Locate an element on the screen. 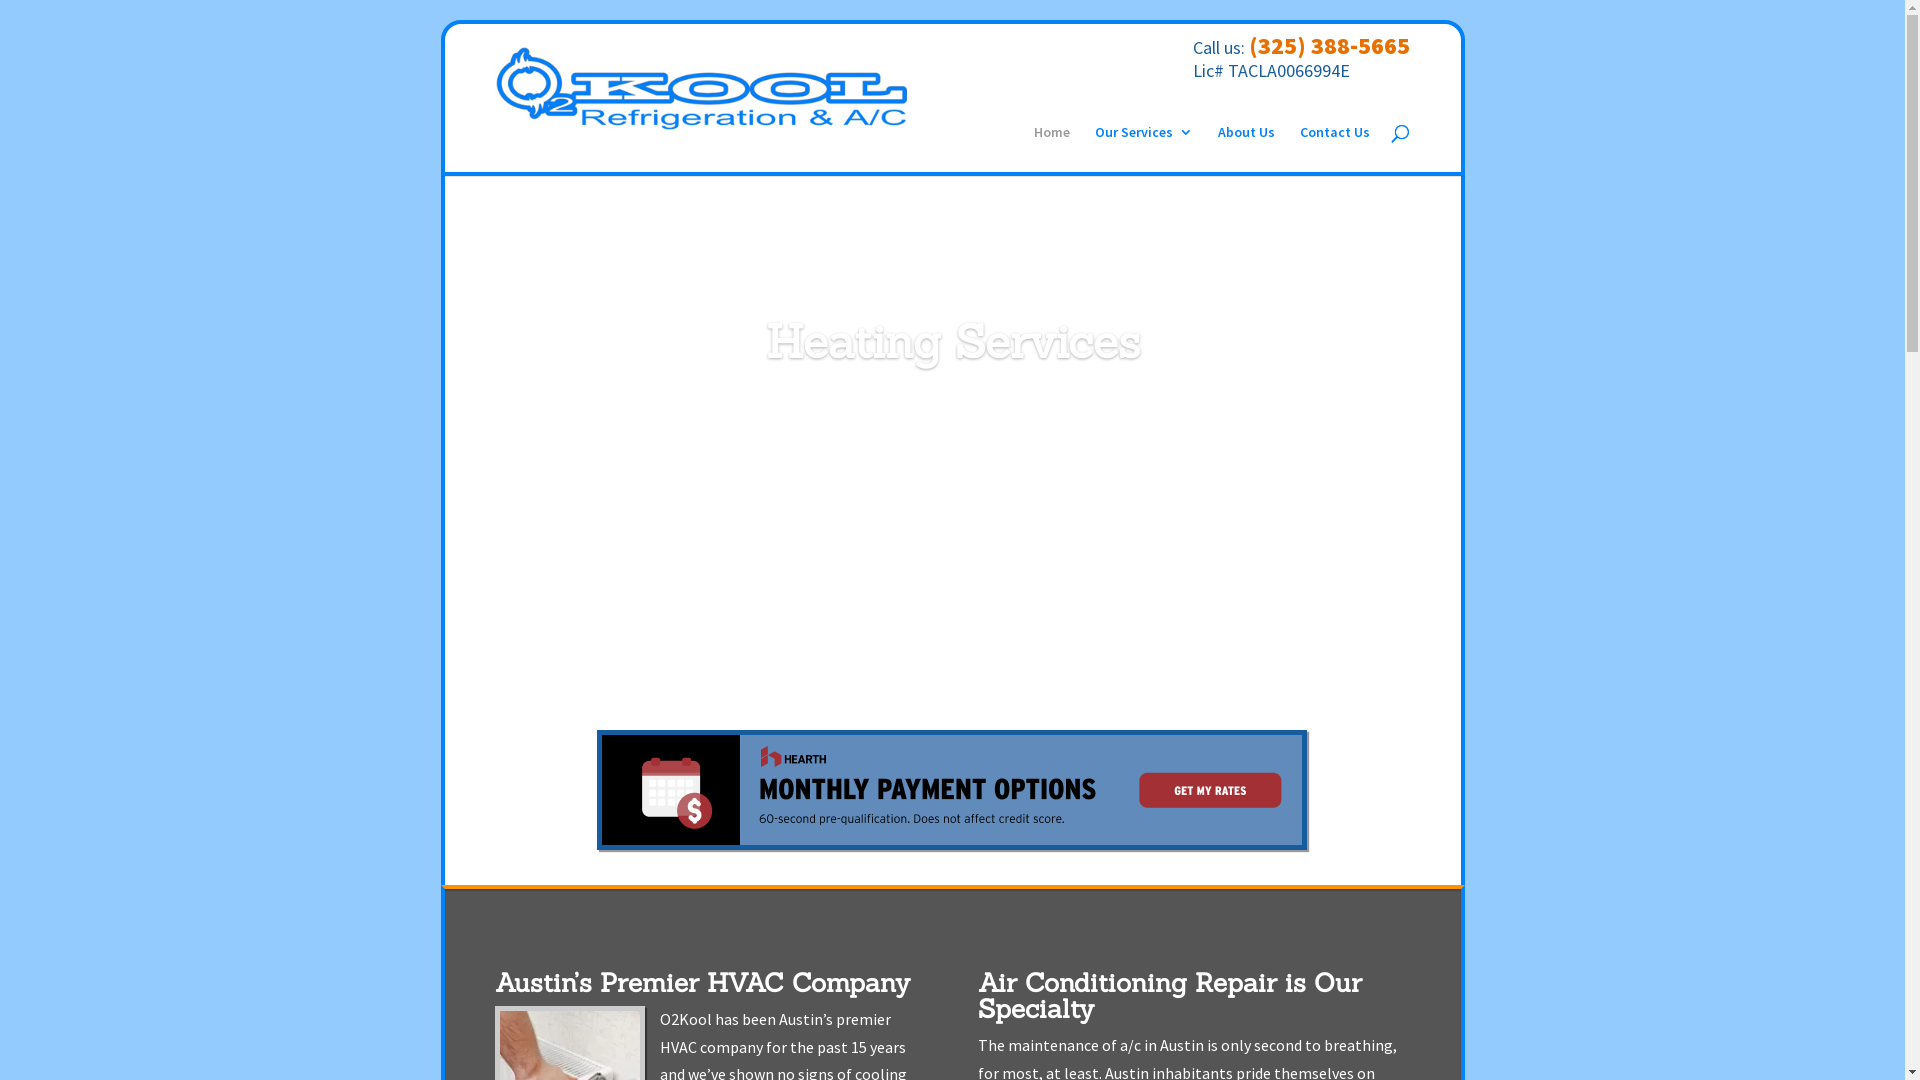  Learn More is located at coordinates (953, 420).